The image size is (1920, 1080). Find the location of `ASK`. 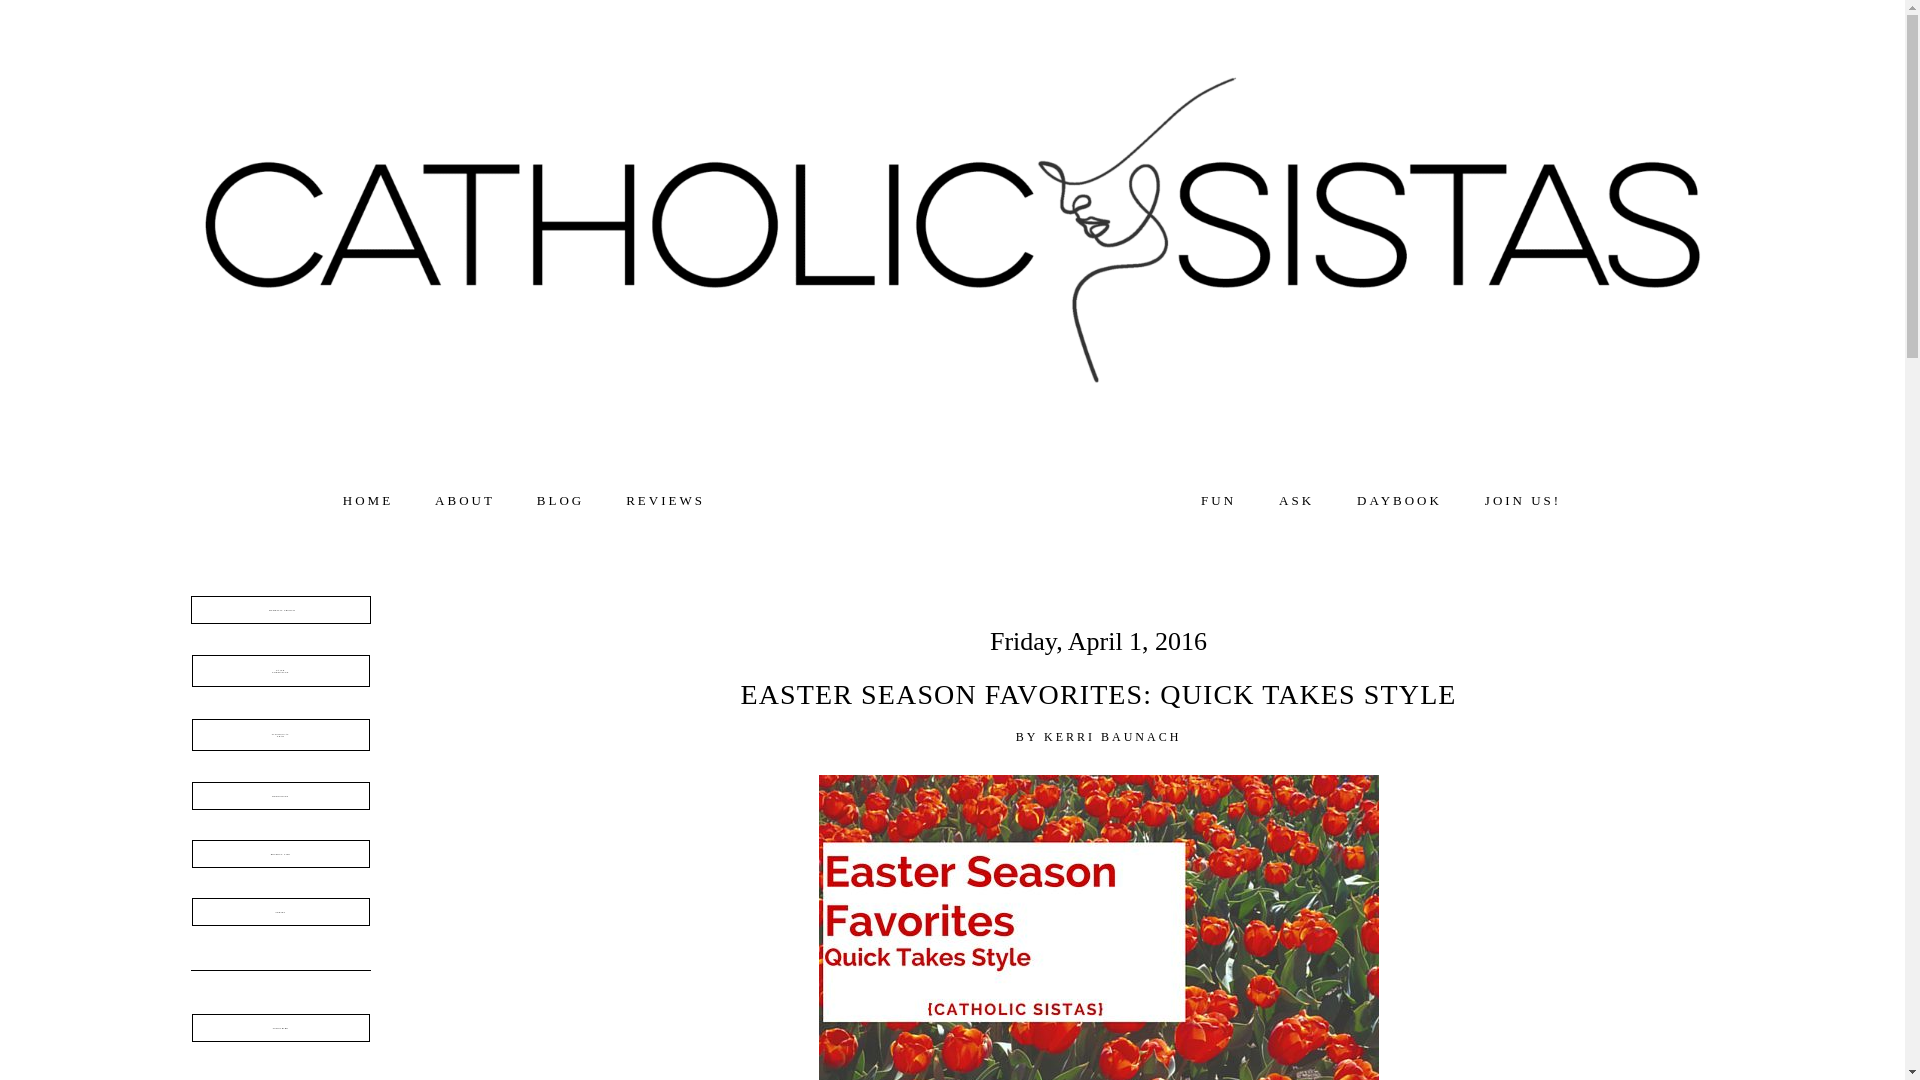

ASK is located at coordinates (1218, 500).